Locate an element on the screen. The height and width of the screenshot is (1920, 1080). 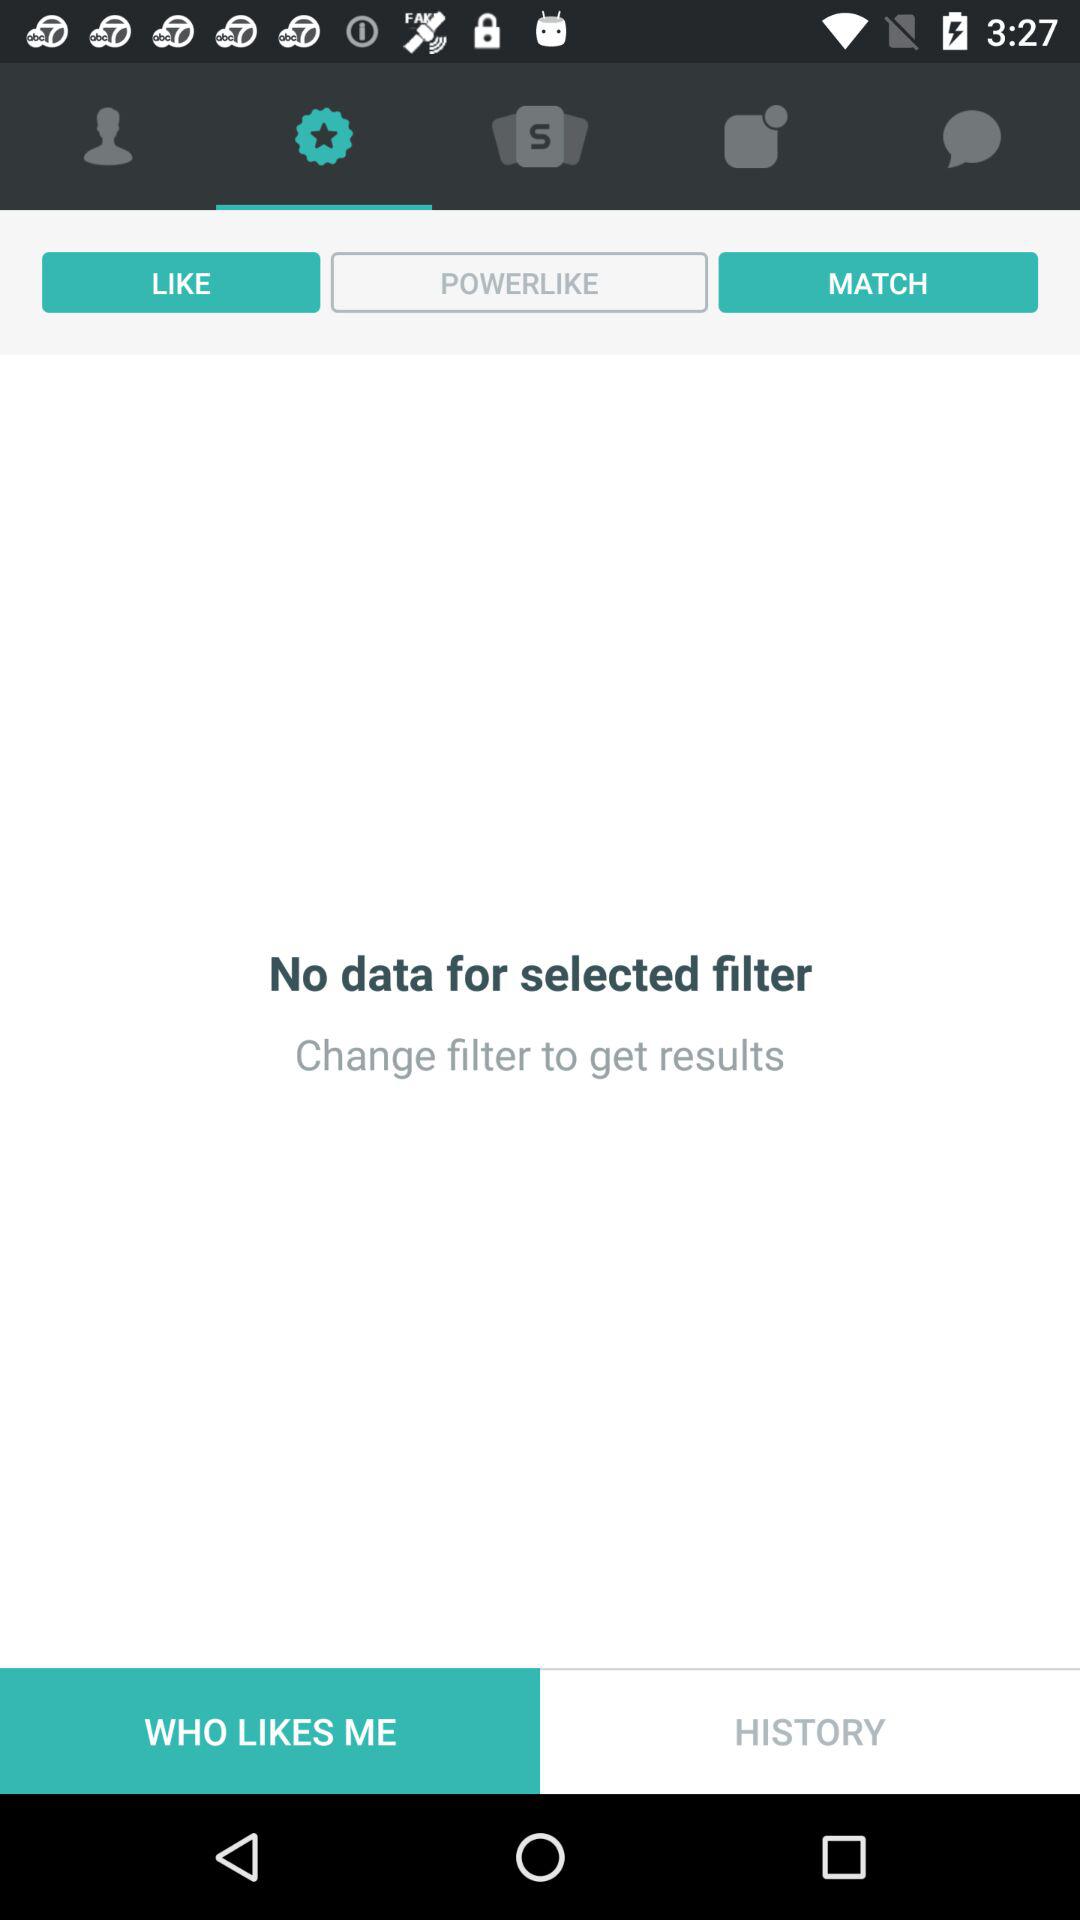
flip until who likes me item is located at coordinates (270, 1730).